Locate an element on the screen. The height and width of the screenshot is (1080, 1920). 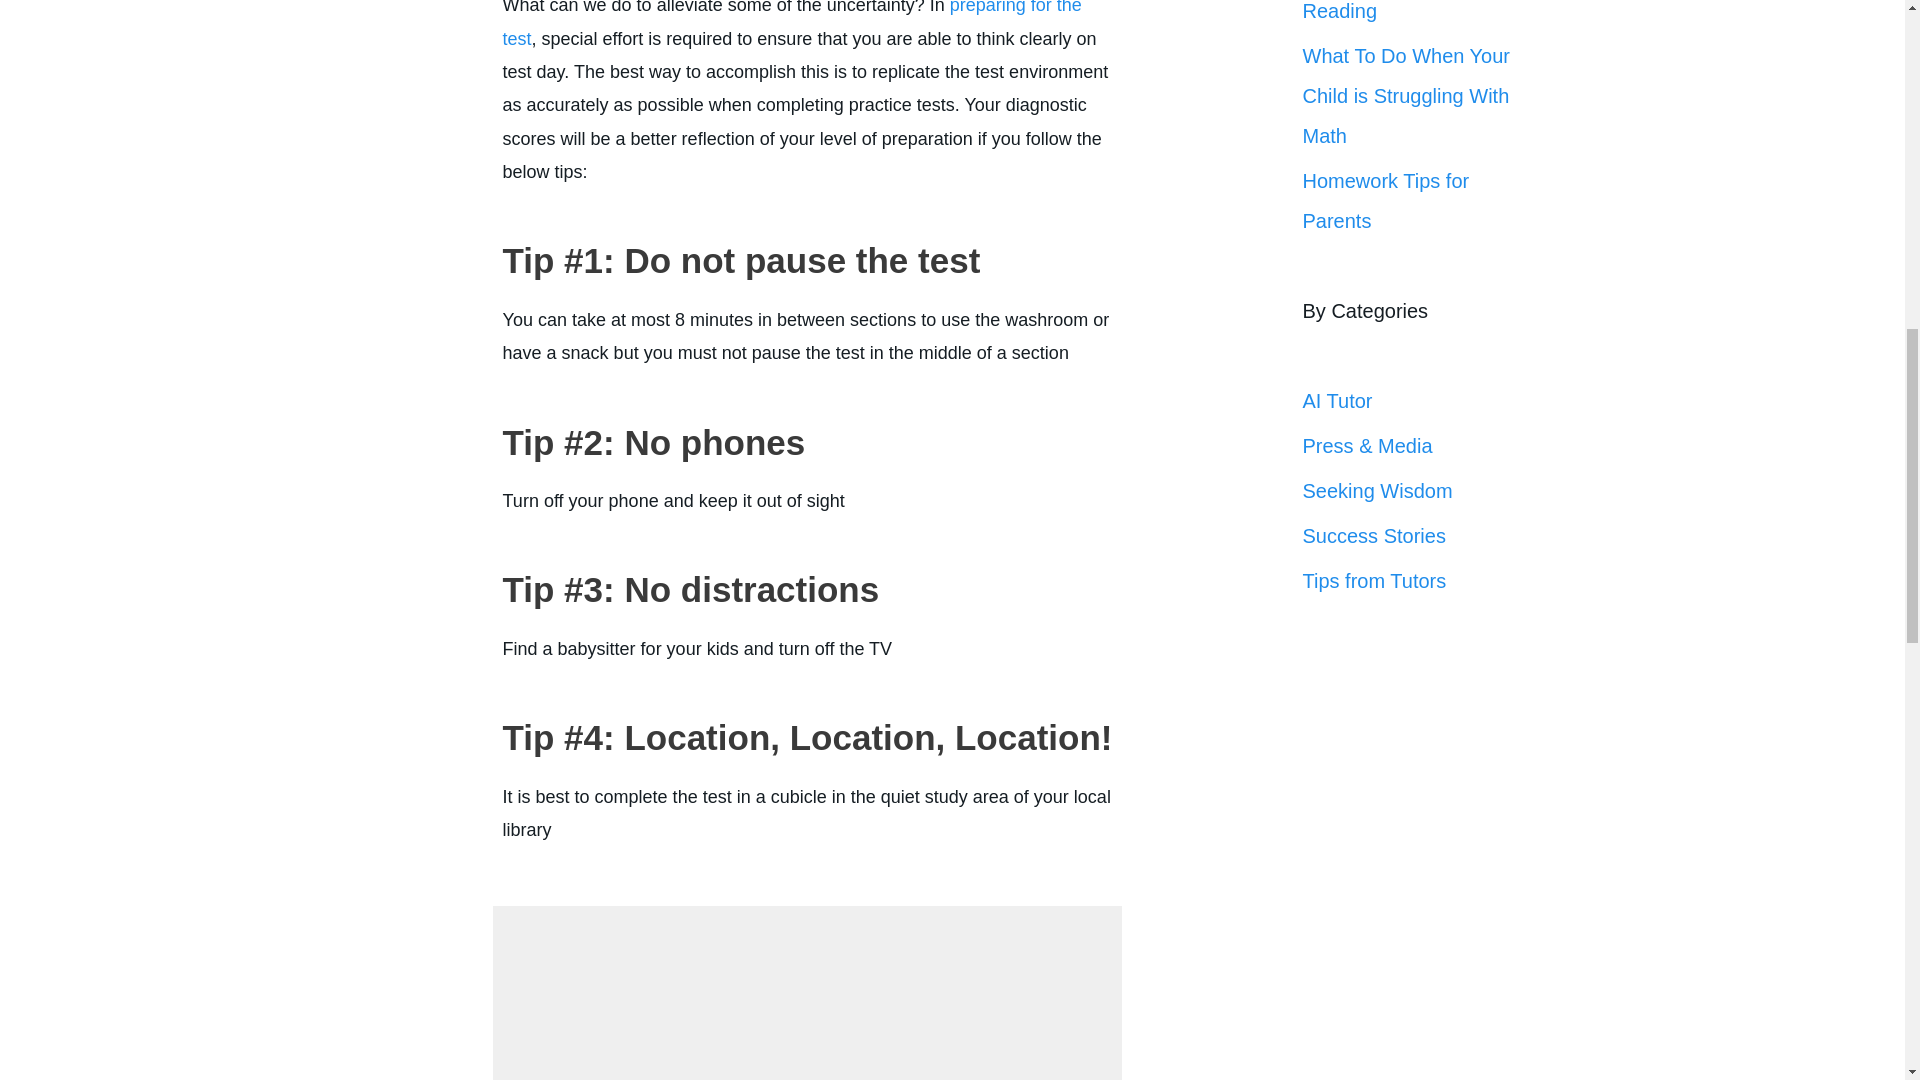
What To Do When Your Child is Struggling With Math is located at coordinates (1405, 96).